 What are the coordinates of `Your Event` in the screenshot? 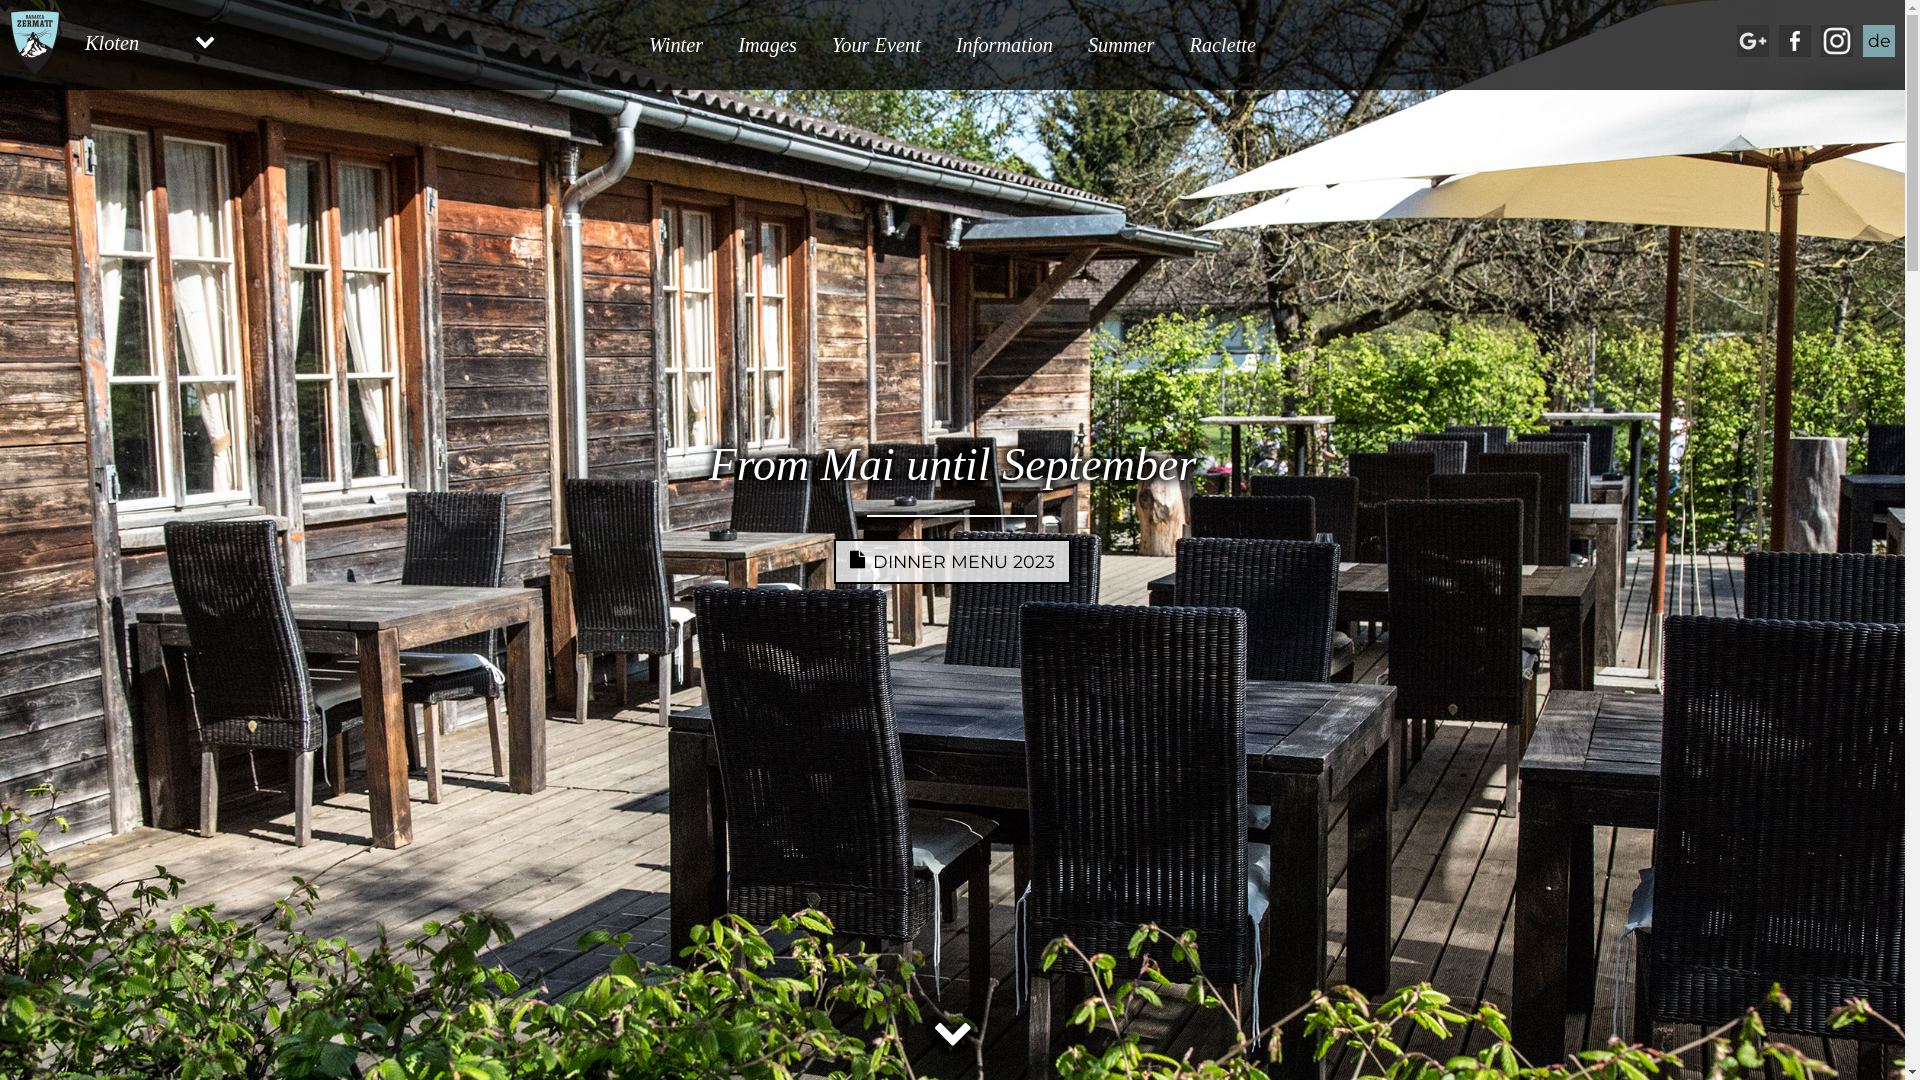 It's located at (876, 45).